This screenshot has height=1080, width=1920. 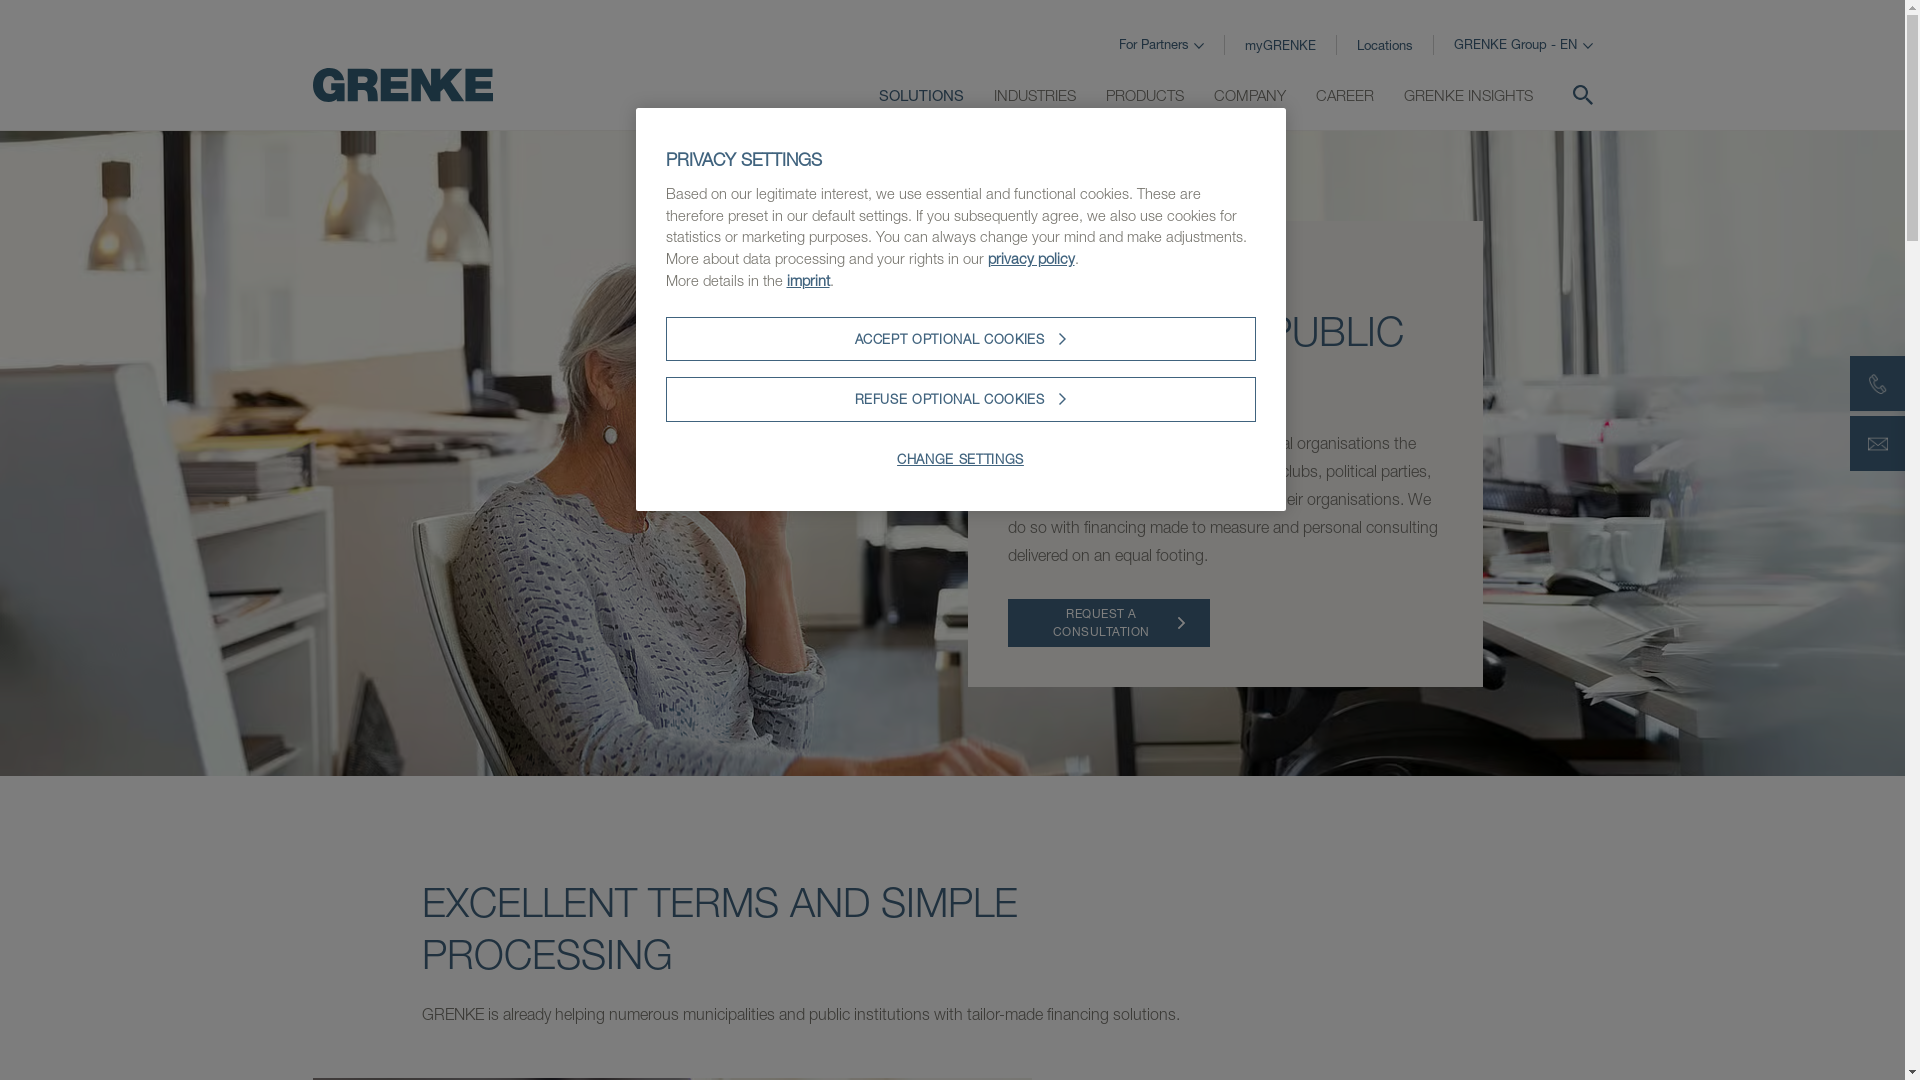 What do you see at coordinates (1280, 45) in the screenshot?
I see `myGRENKE` at bounding box center [1280, 45].